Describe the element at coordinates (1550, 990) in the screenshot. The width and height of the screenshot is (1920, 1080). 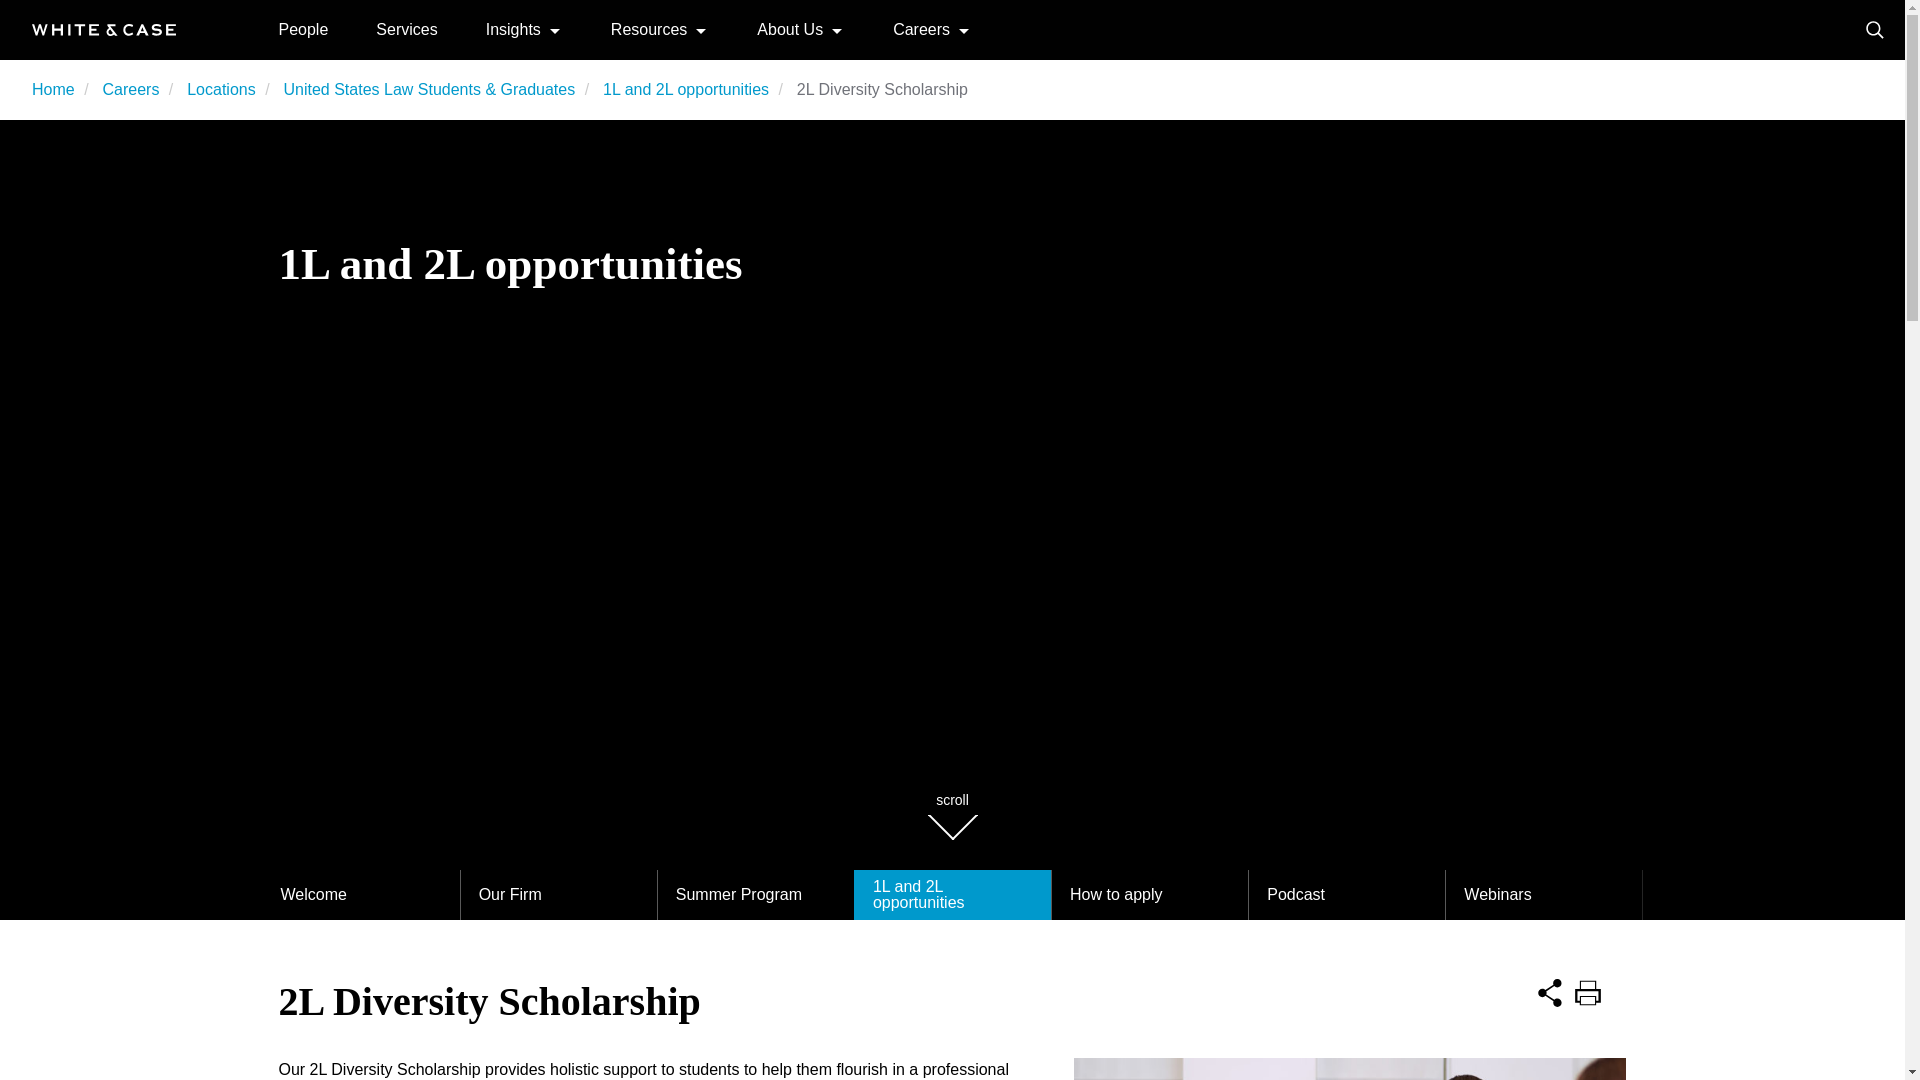
I see `Share this Page` at that location.